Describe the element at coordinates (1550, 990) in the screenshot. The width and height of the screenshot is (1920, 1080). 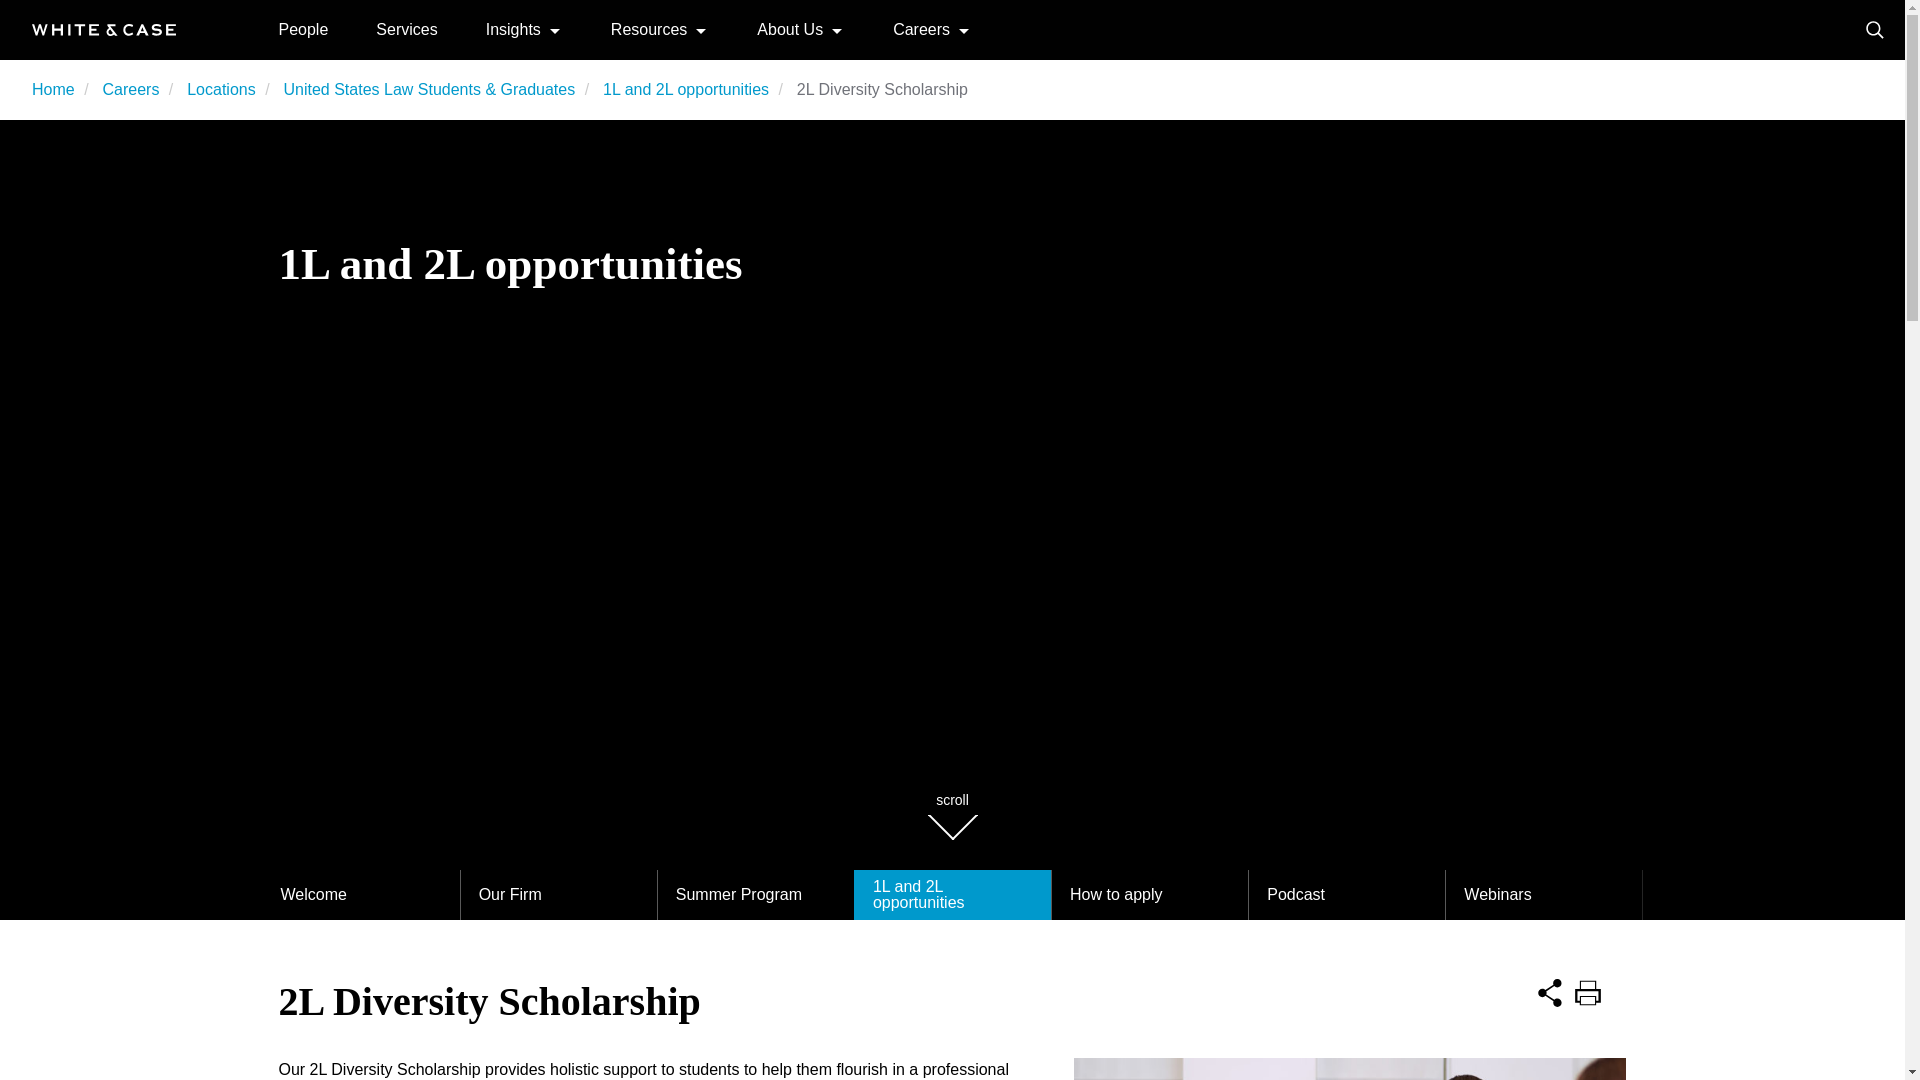
I see `Share this Page` at that location.